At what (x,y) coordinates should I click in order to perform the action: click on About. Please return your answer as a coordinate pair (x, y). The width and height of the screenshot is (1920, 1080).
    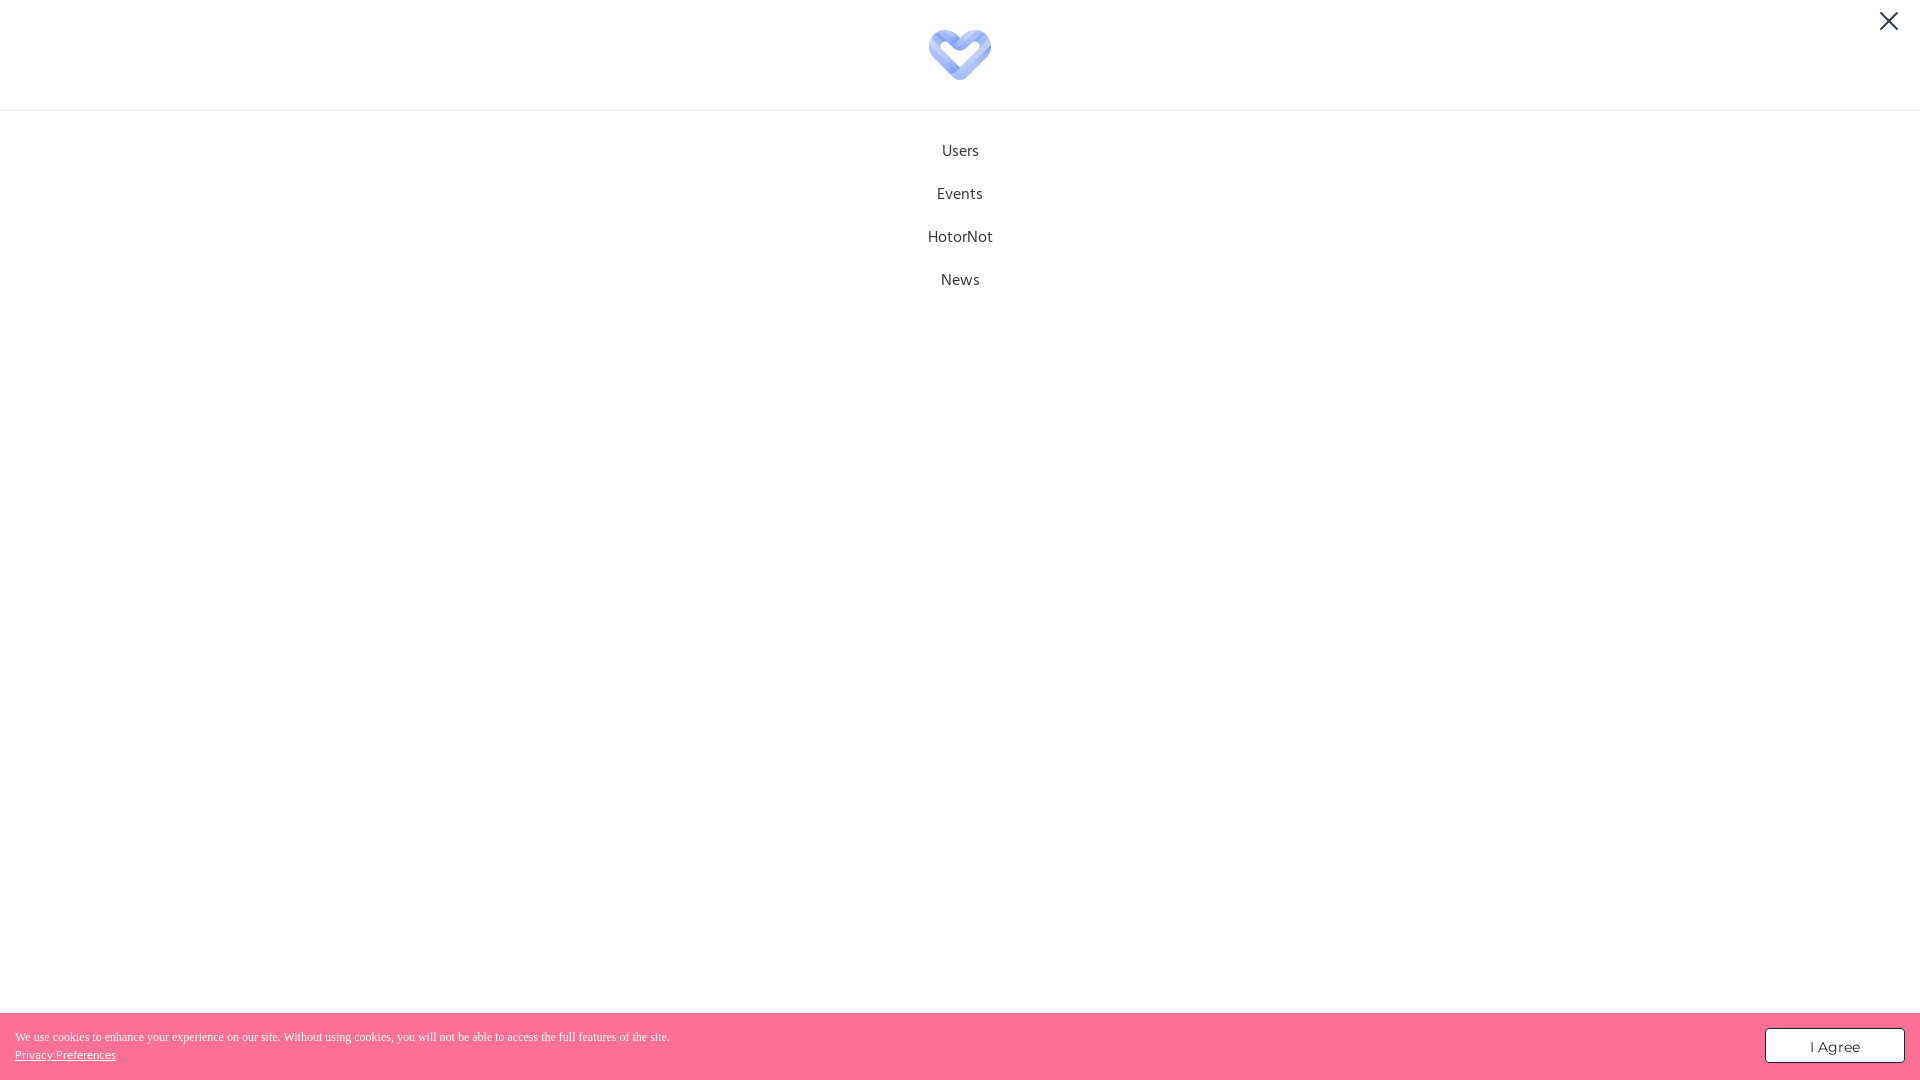
    Looking at the image, I should click on (683, 910).